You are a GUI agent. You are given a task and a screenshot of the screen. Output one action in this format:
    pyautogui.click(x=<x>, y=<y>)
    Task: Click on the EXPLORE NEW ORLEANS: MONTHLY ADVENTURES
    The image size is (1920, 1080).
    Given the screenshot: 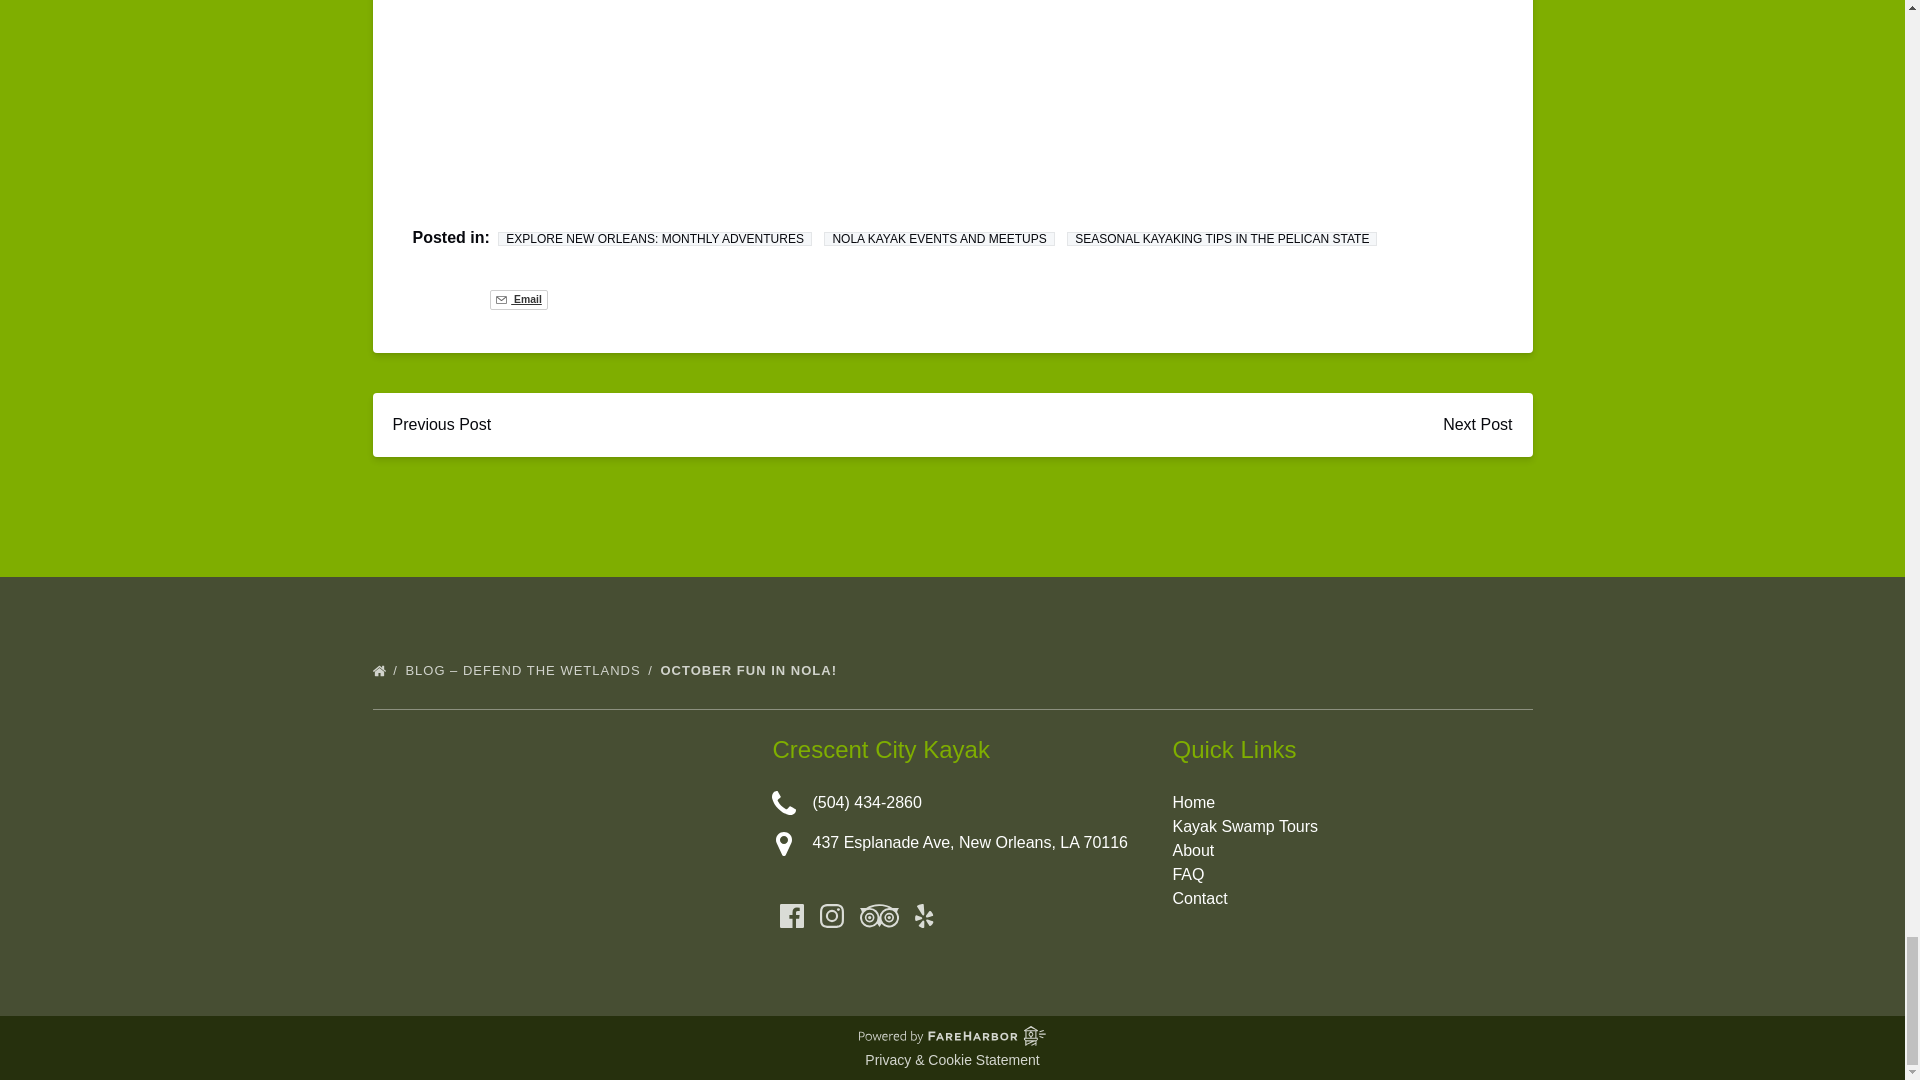 What is the action you would take?
    pyautogui.click(x=654, y=239)
    